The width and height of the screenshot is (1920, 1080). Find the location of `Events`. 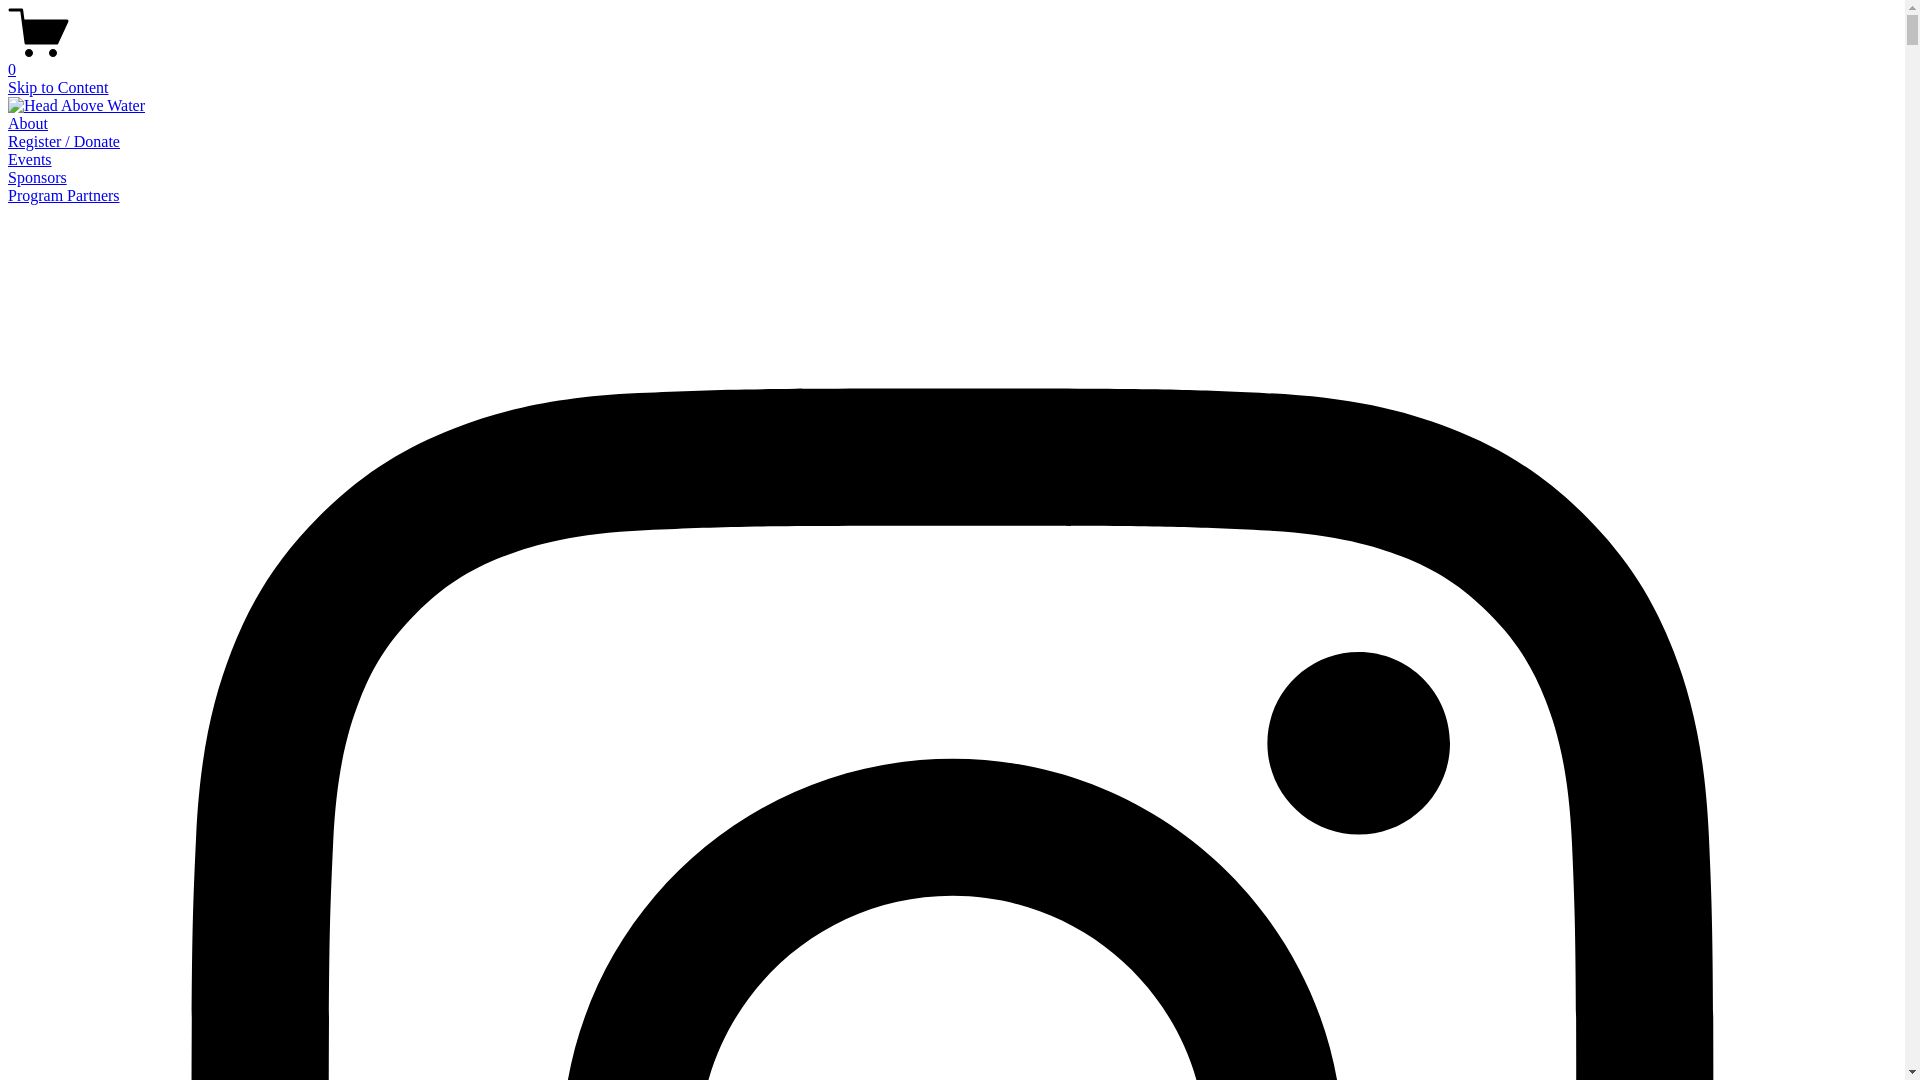

Events is located at coordinates (30, 160).